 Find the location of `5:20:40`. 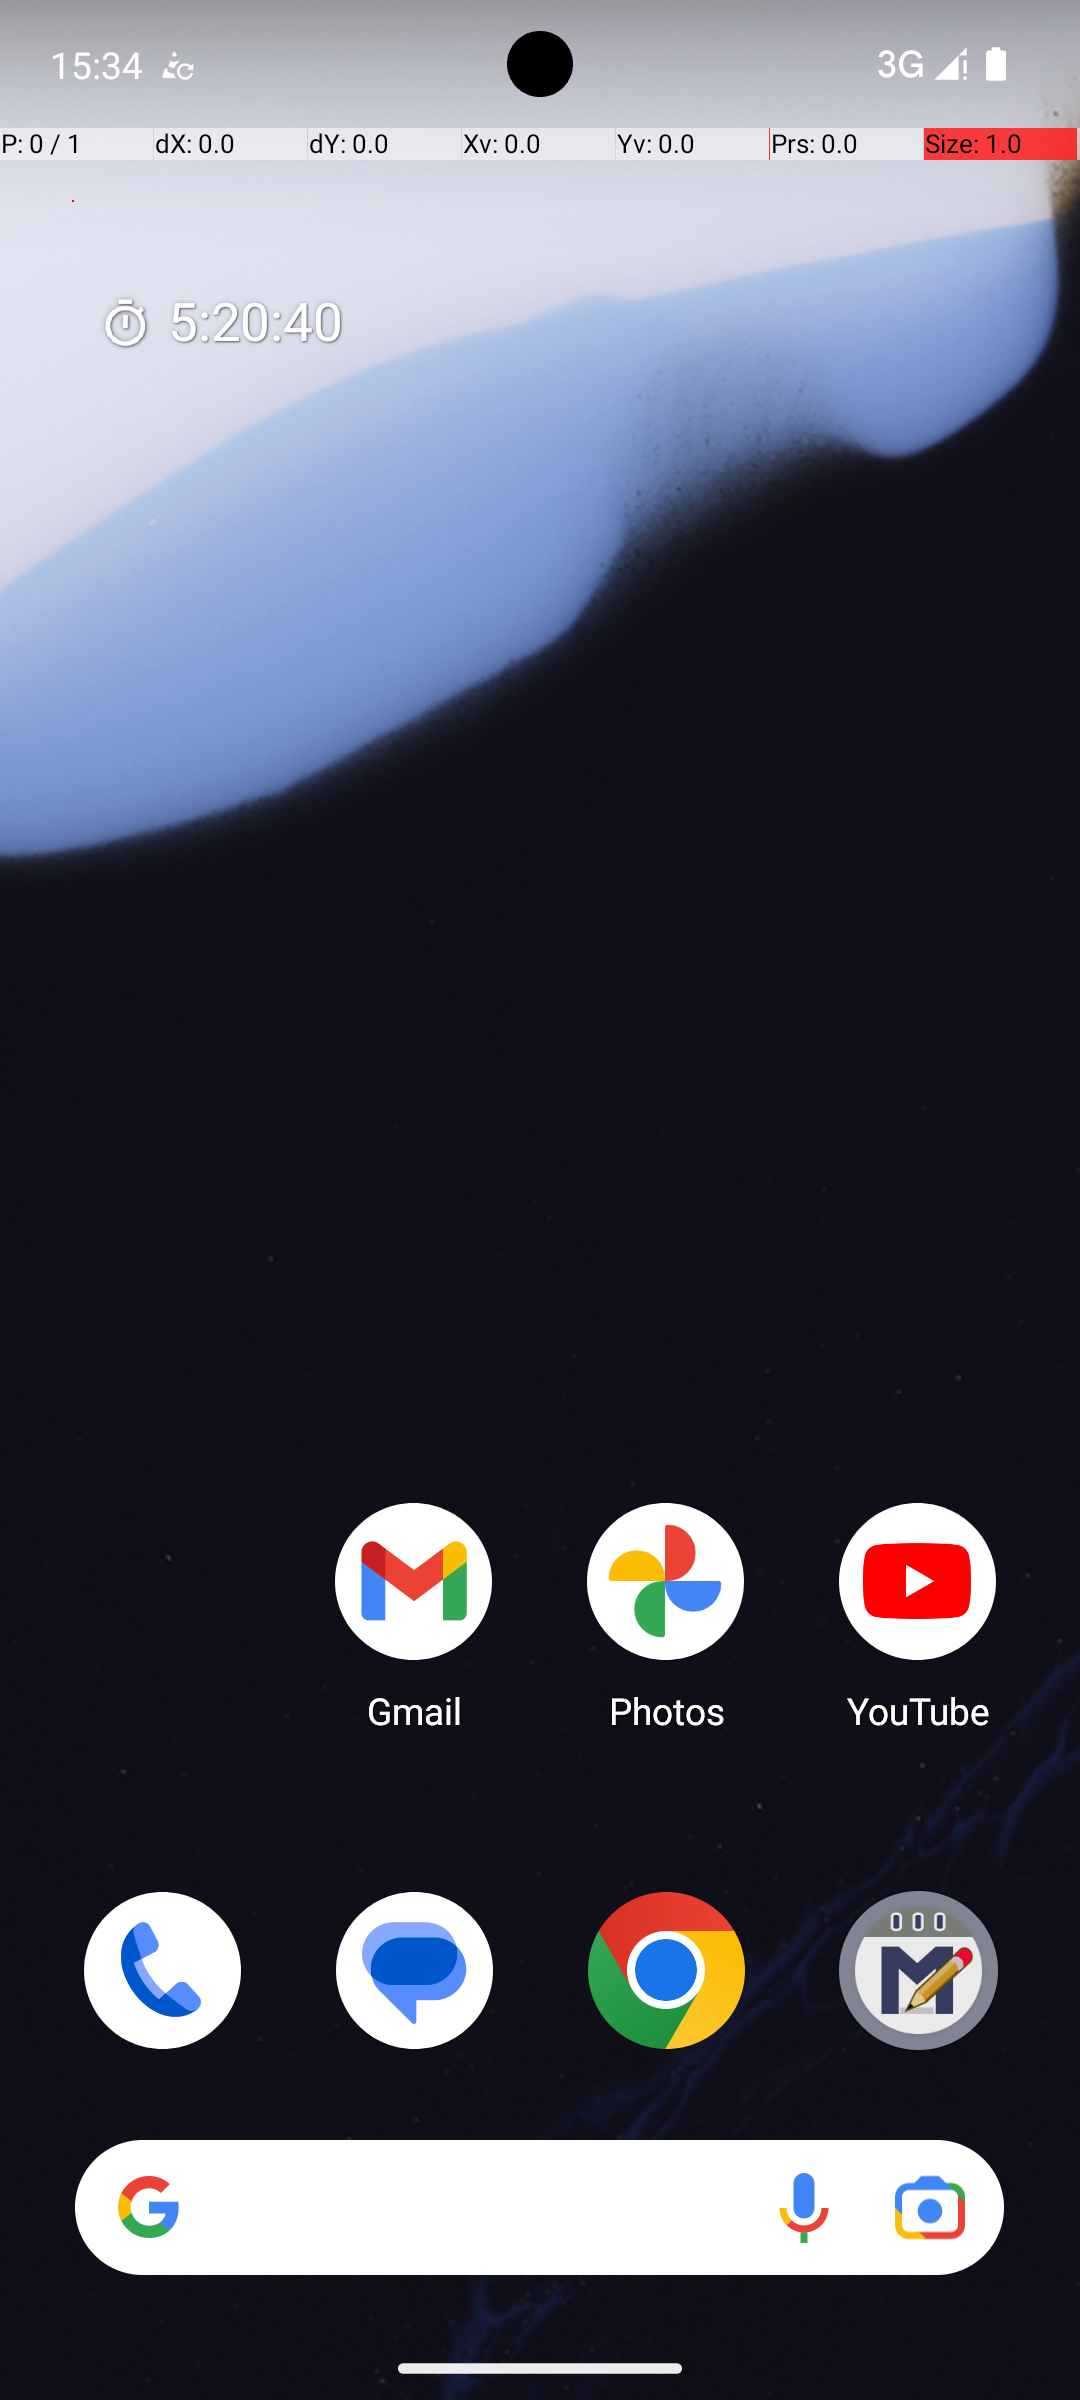

5:20:40 is located at coordinates (221, 324).